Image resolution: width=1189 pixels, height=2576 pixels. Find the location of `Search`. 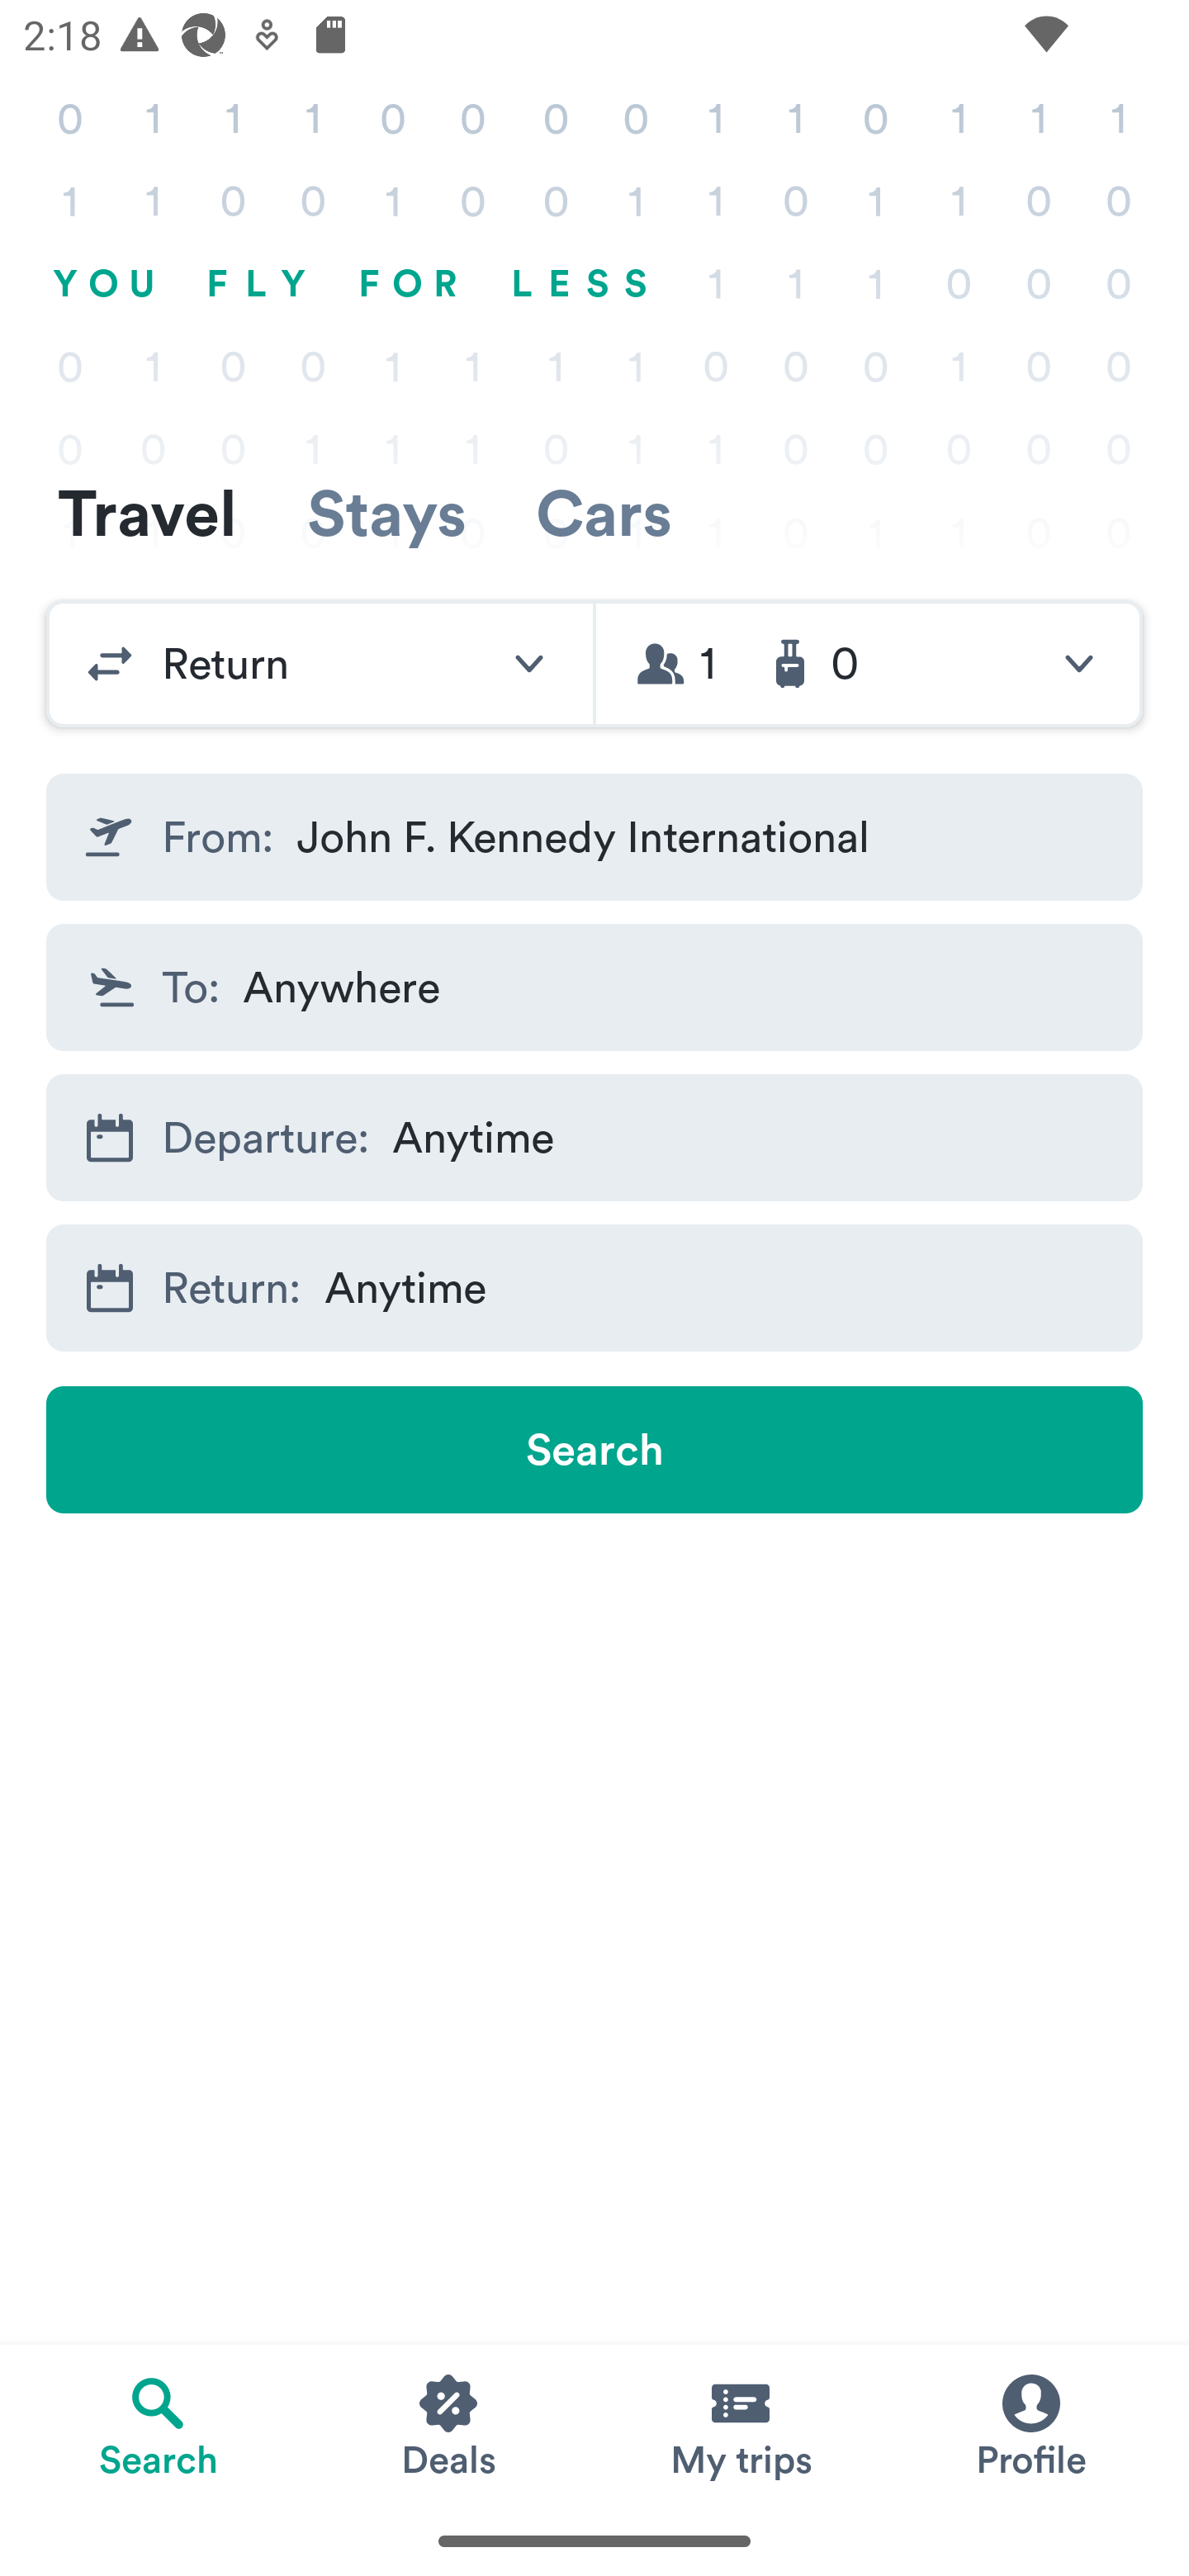

Search is located at coordinates (594, 1450).